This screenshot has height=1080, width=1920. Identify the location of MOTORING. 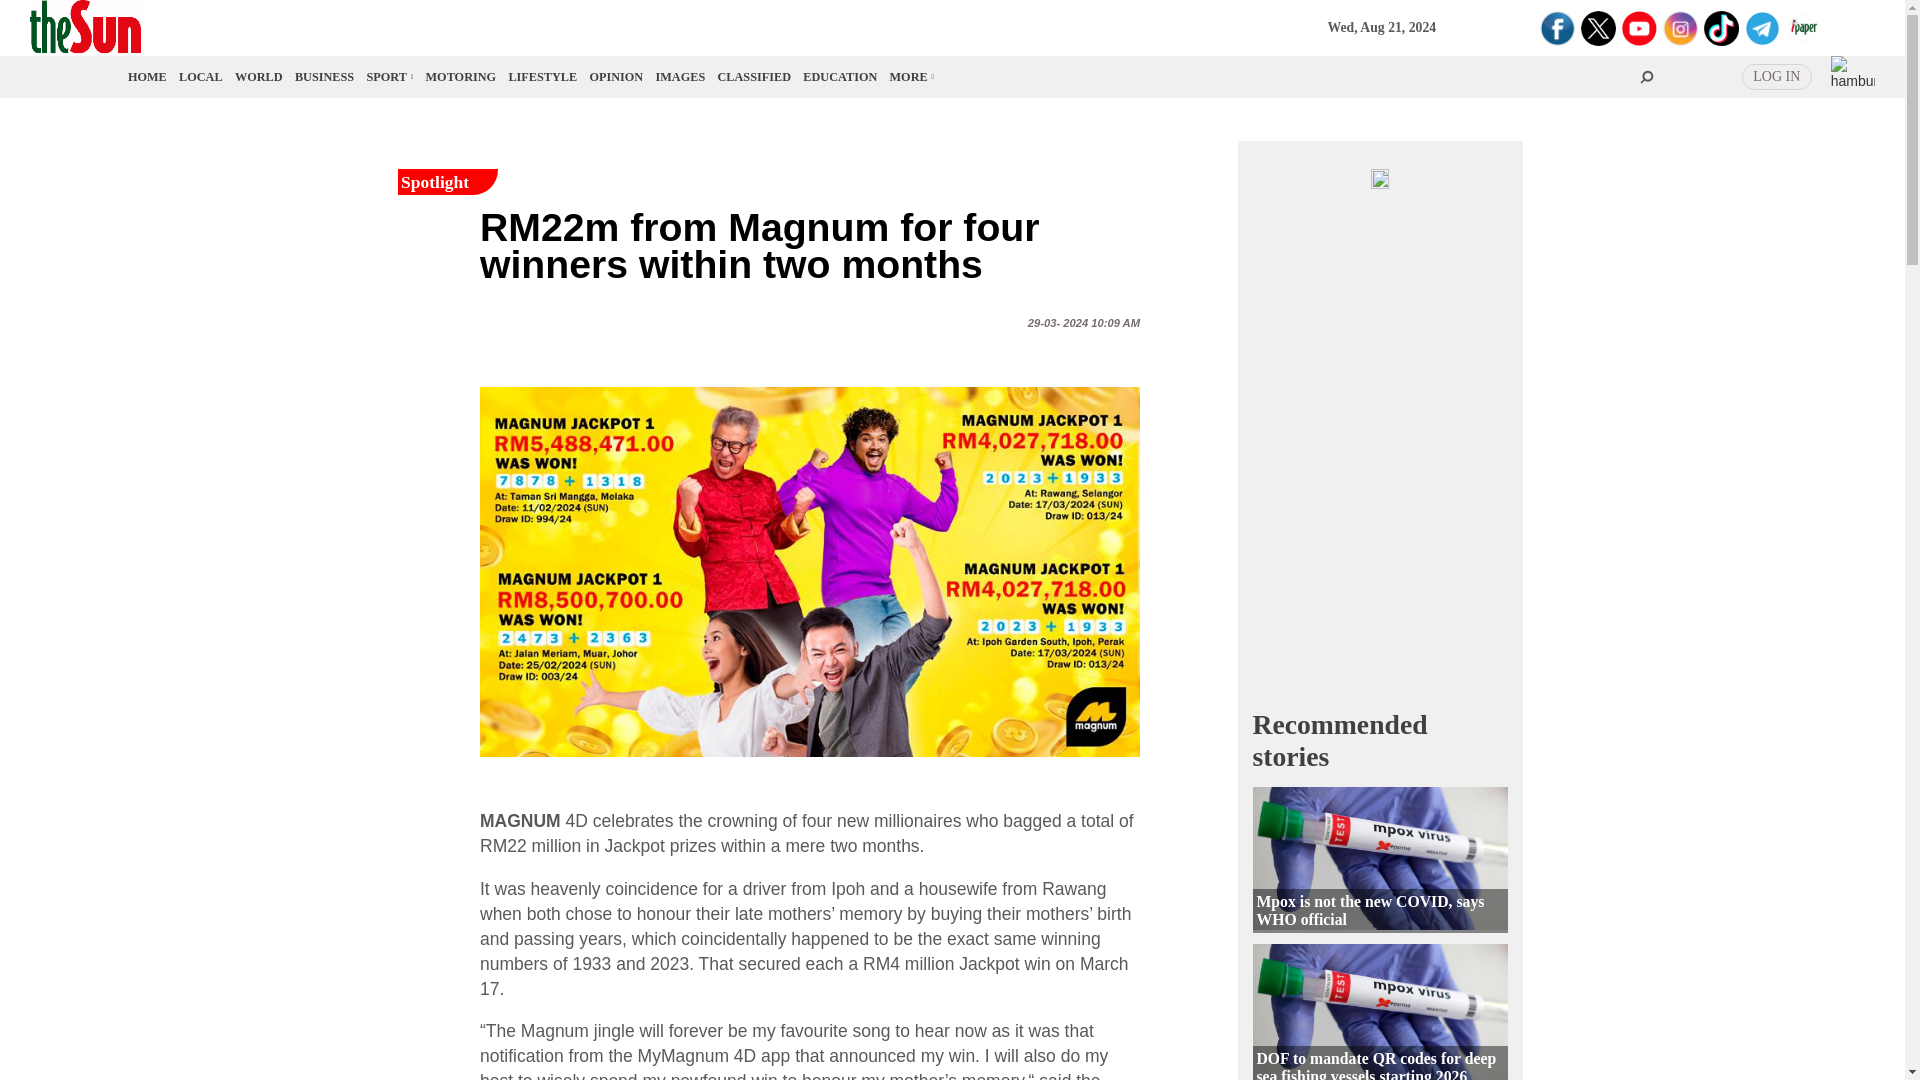
(462, 76).